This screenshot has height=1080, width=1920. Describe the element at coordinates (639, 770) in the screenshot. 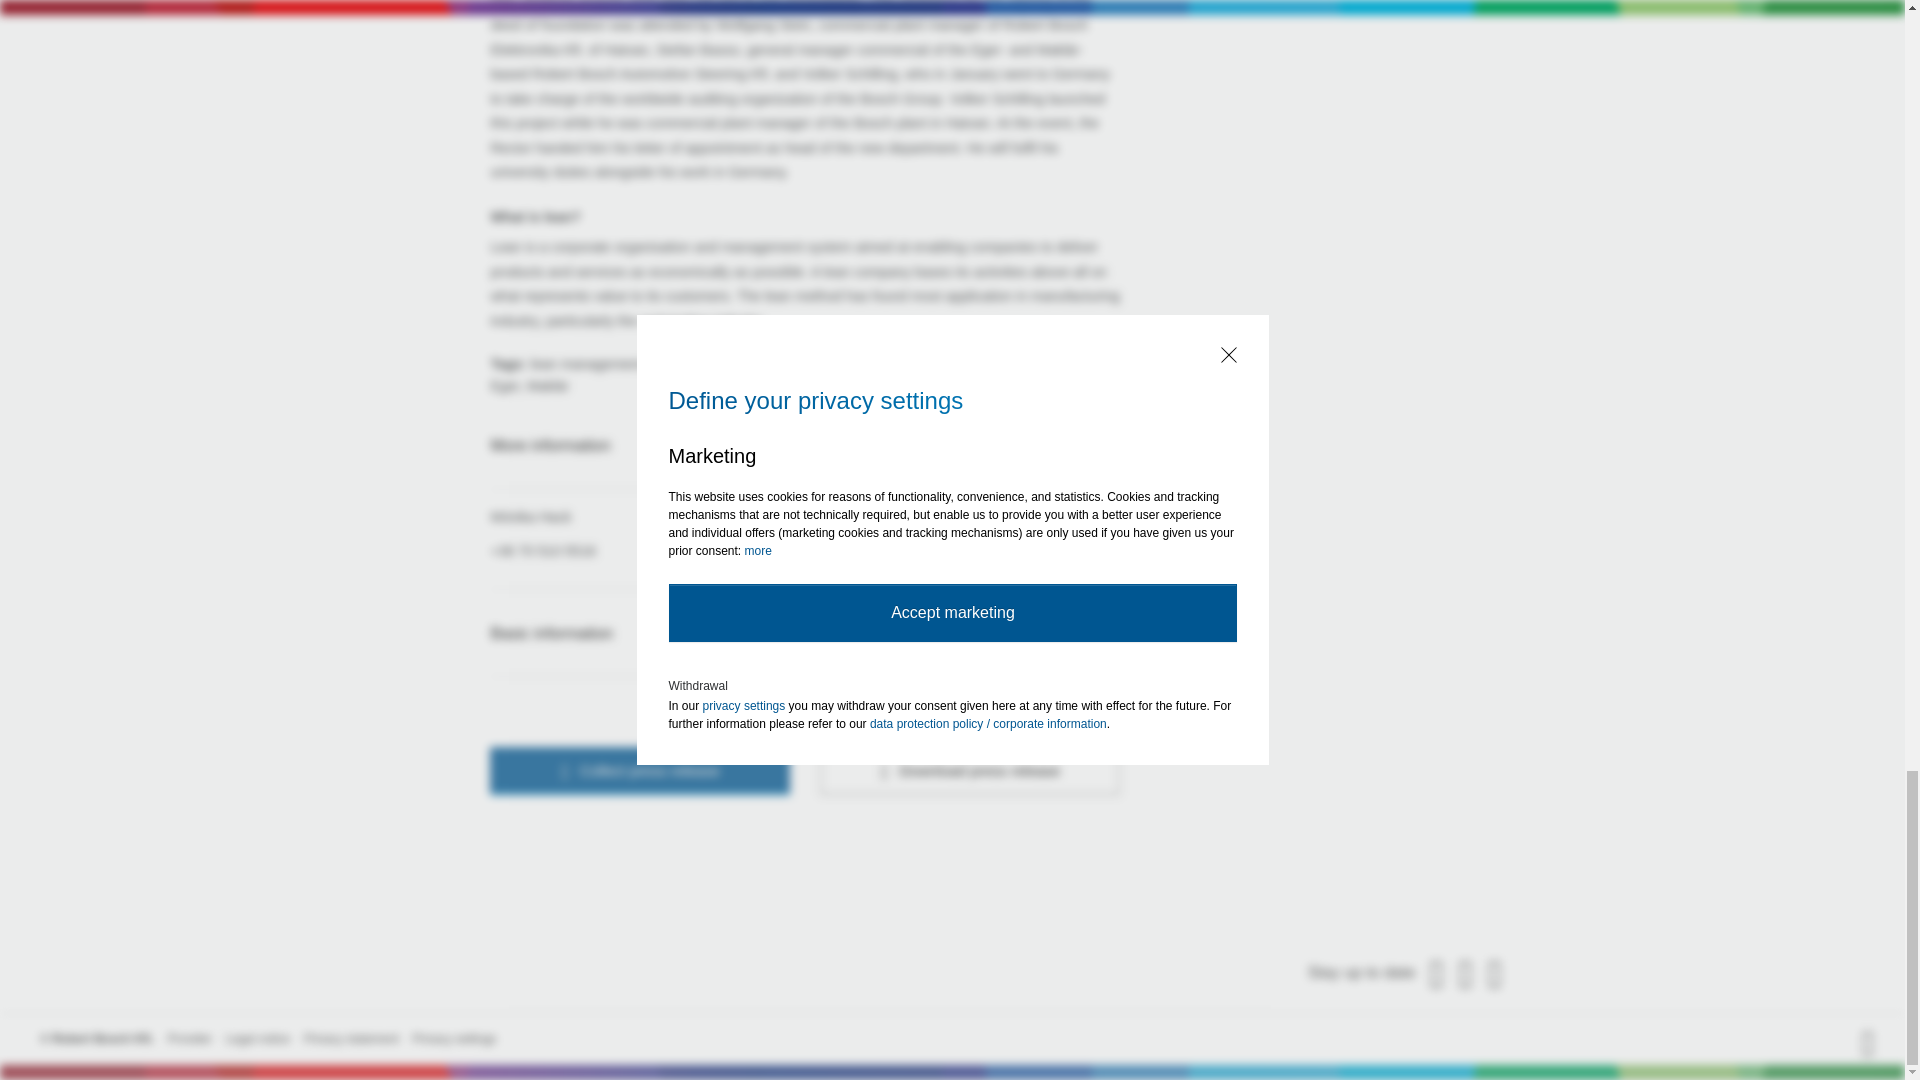

I see `Collect press release` at that location.